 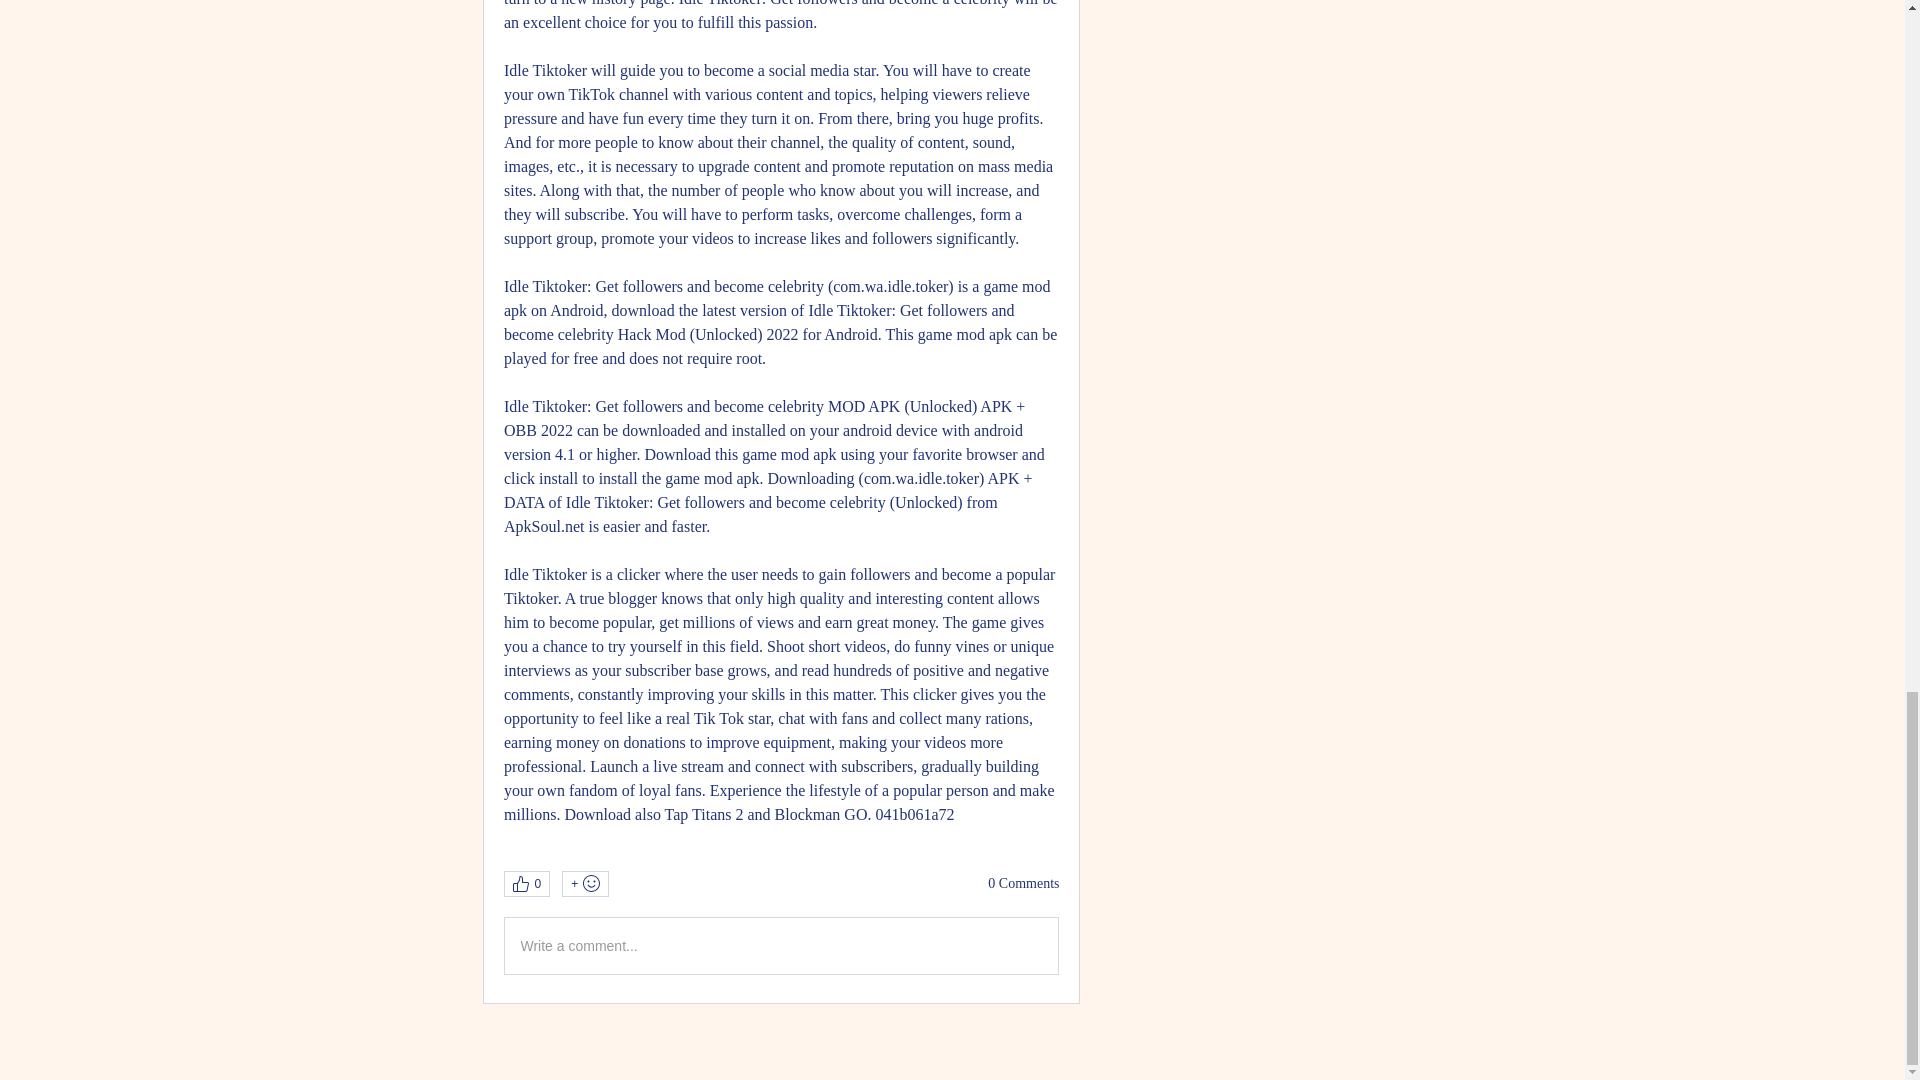 I want to click on 0 Comments, so click(x=1024, y=884).